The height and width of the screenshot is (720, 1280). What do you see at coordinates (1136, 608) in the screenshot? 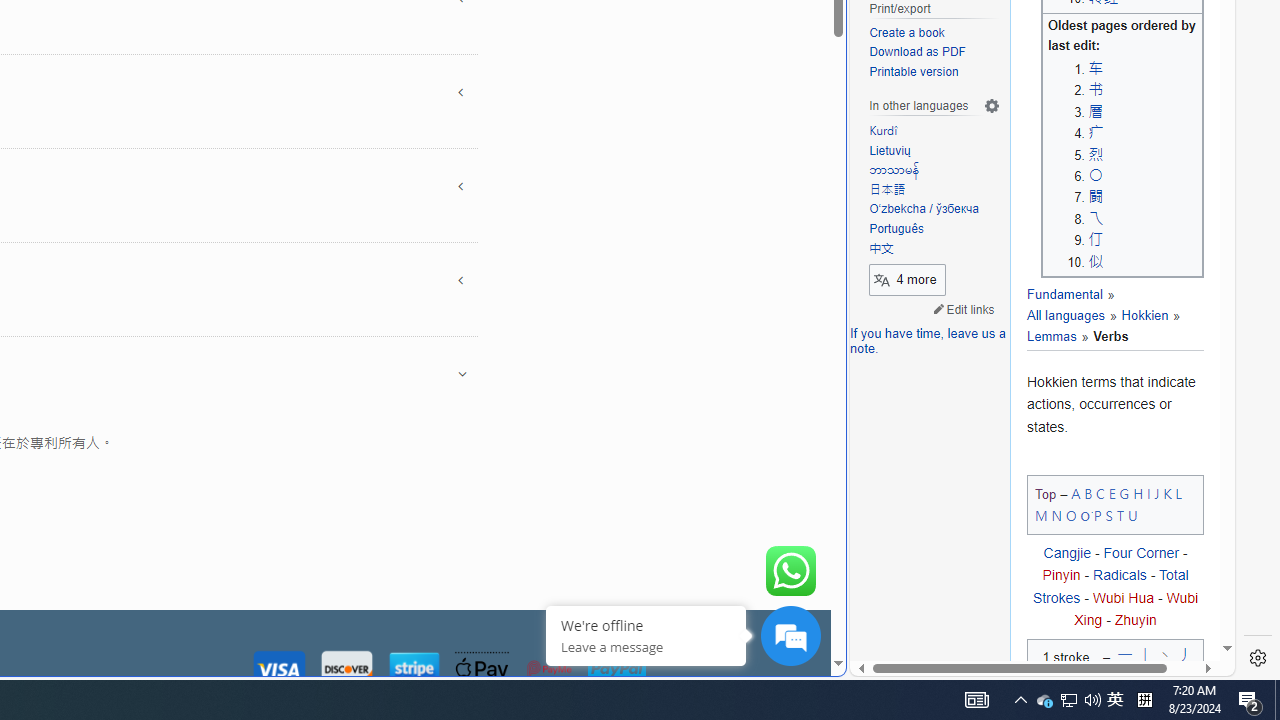
I see `Wubi Xing` at bounding box center [1136, 608].